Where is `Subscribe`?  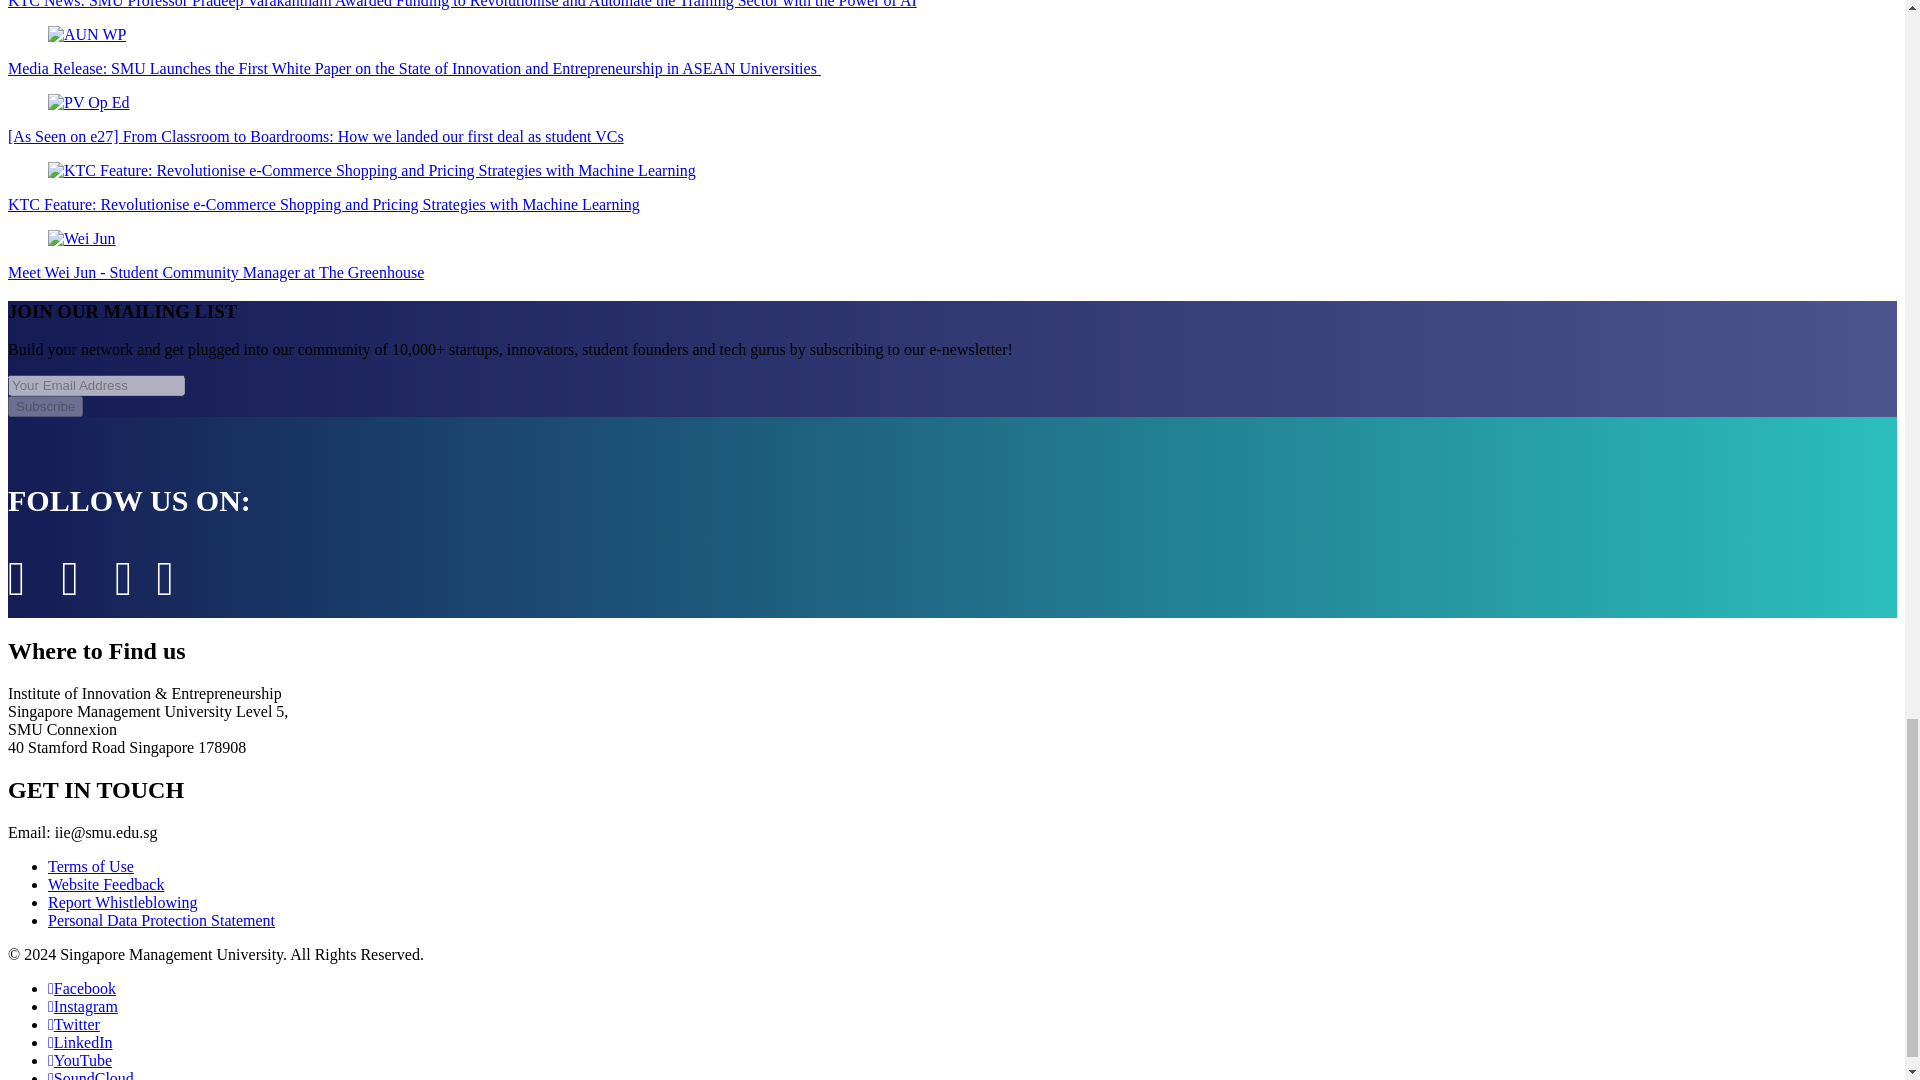
Subscribe is located at coordinates (44, 406).